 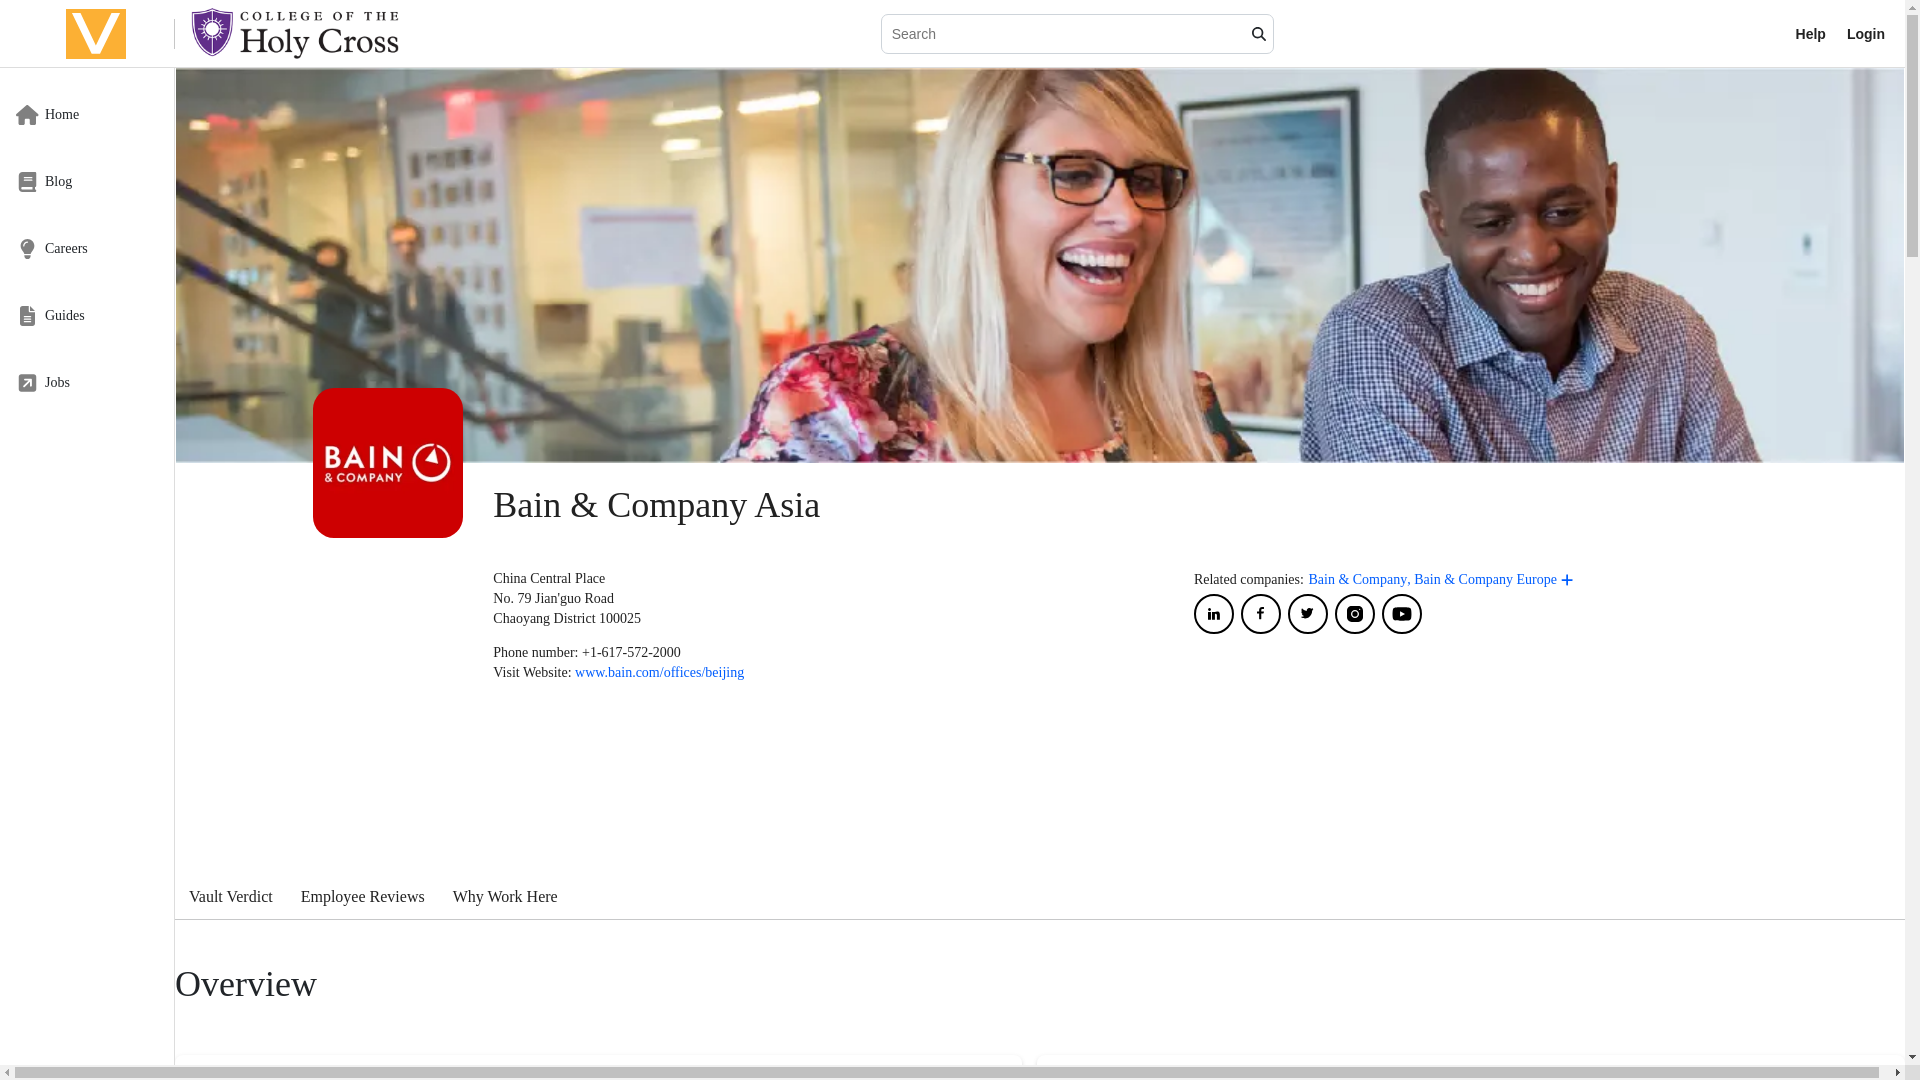 I want to click on Careers, so click(x=87, y=181).